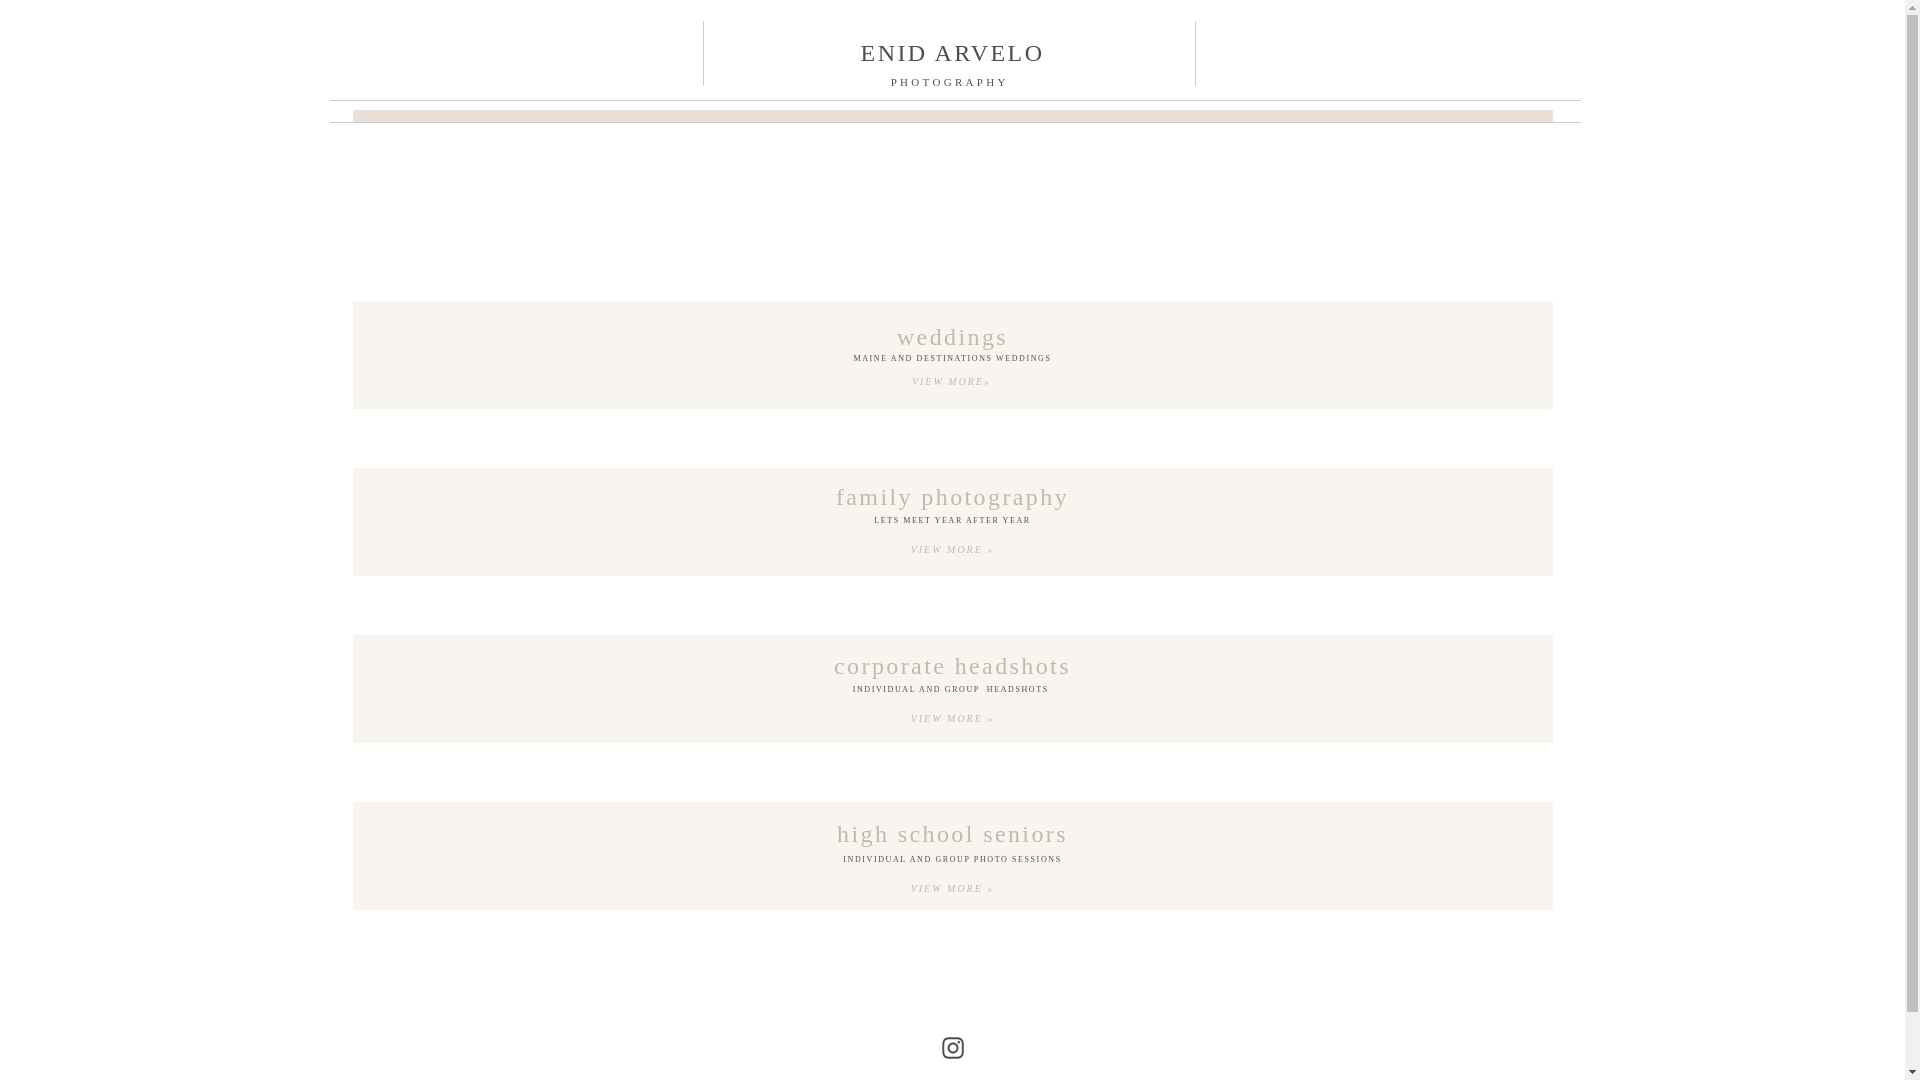 The height and width of the screenshot is (1080, 1920). I want to click on ENID ARVELO, so click(953, 54).